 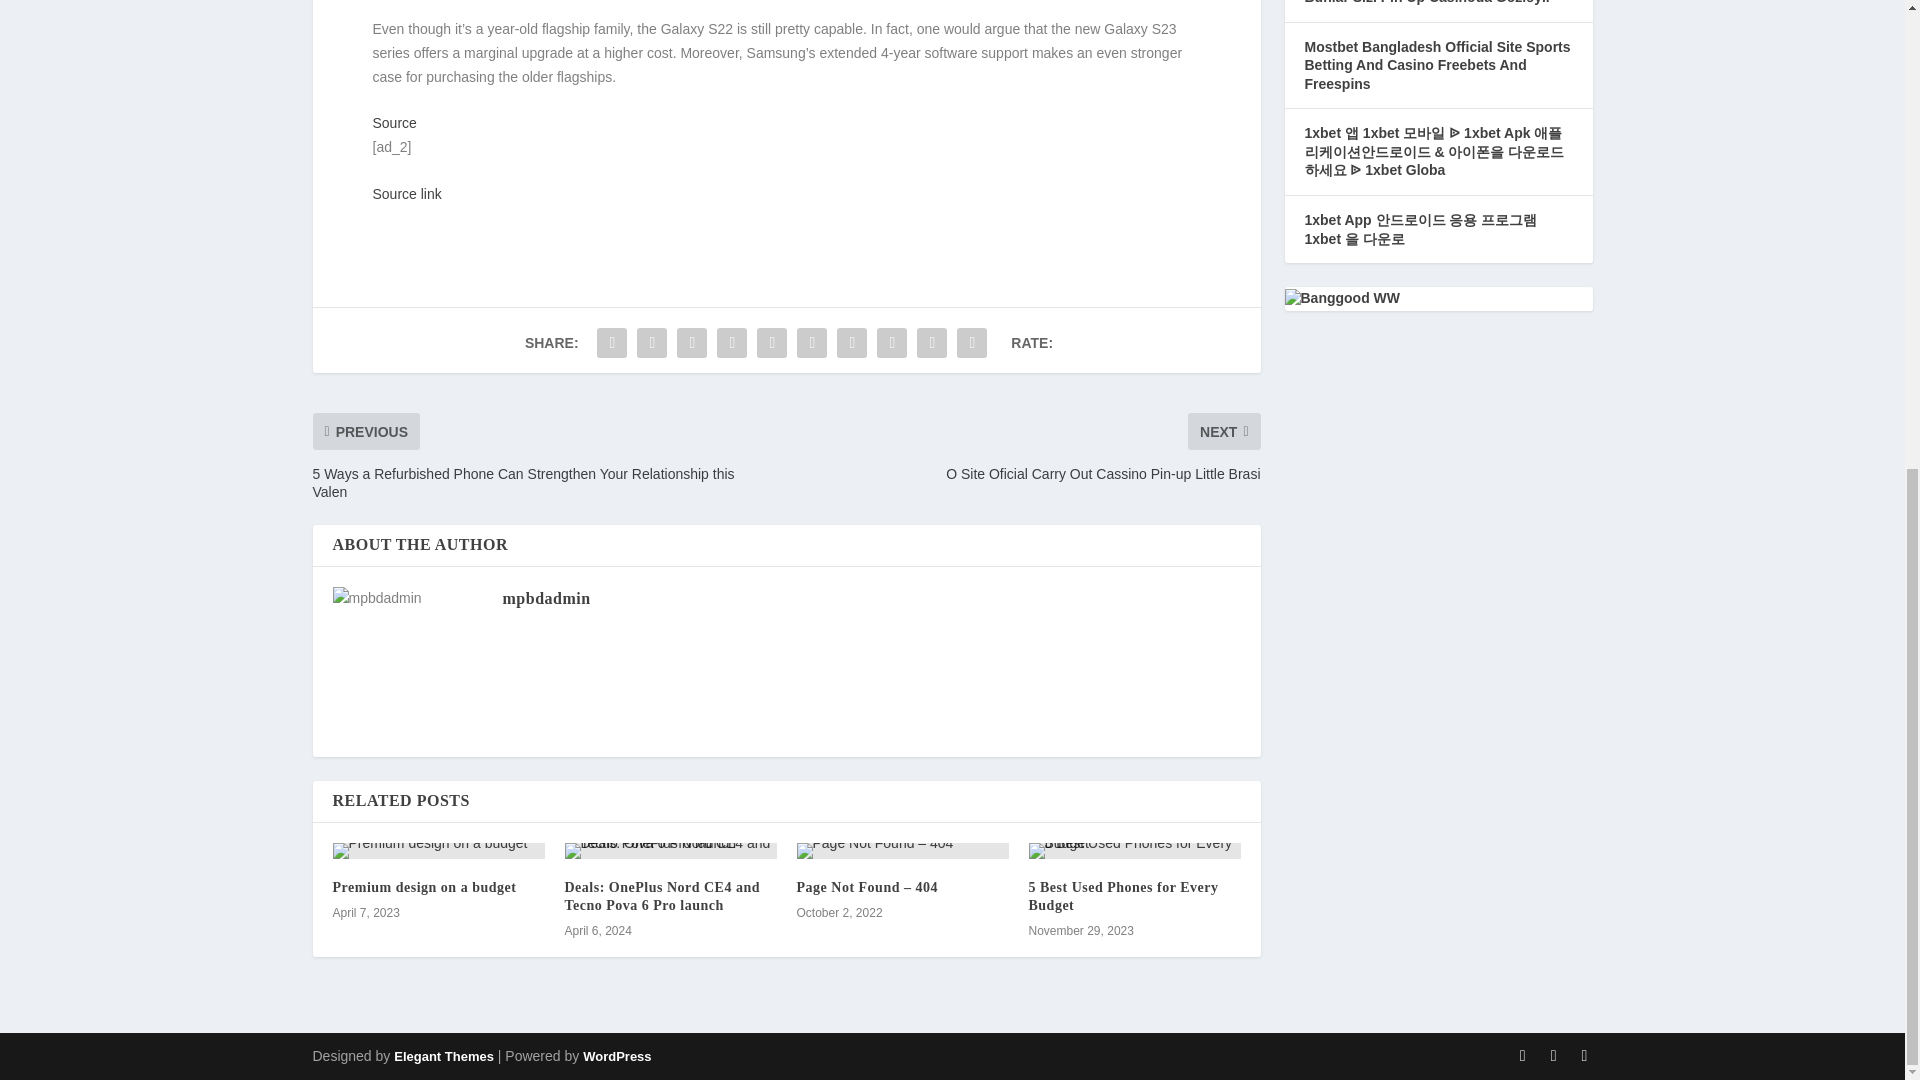 I want to click on Premium design on a budget, so click(x=438, y=850).